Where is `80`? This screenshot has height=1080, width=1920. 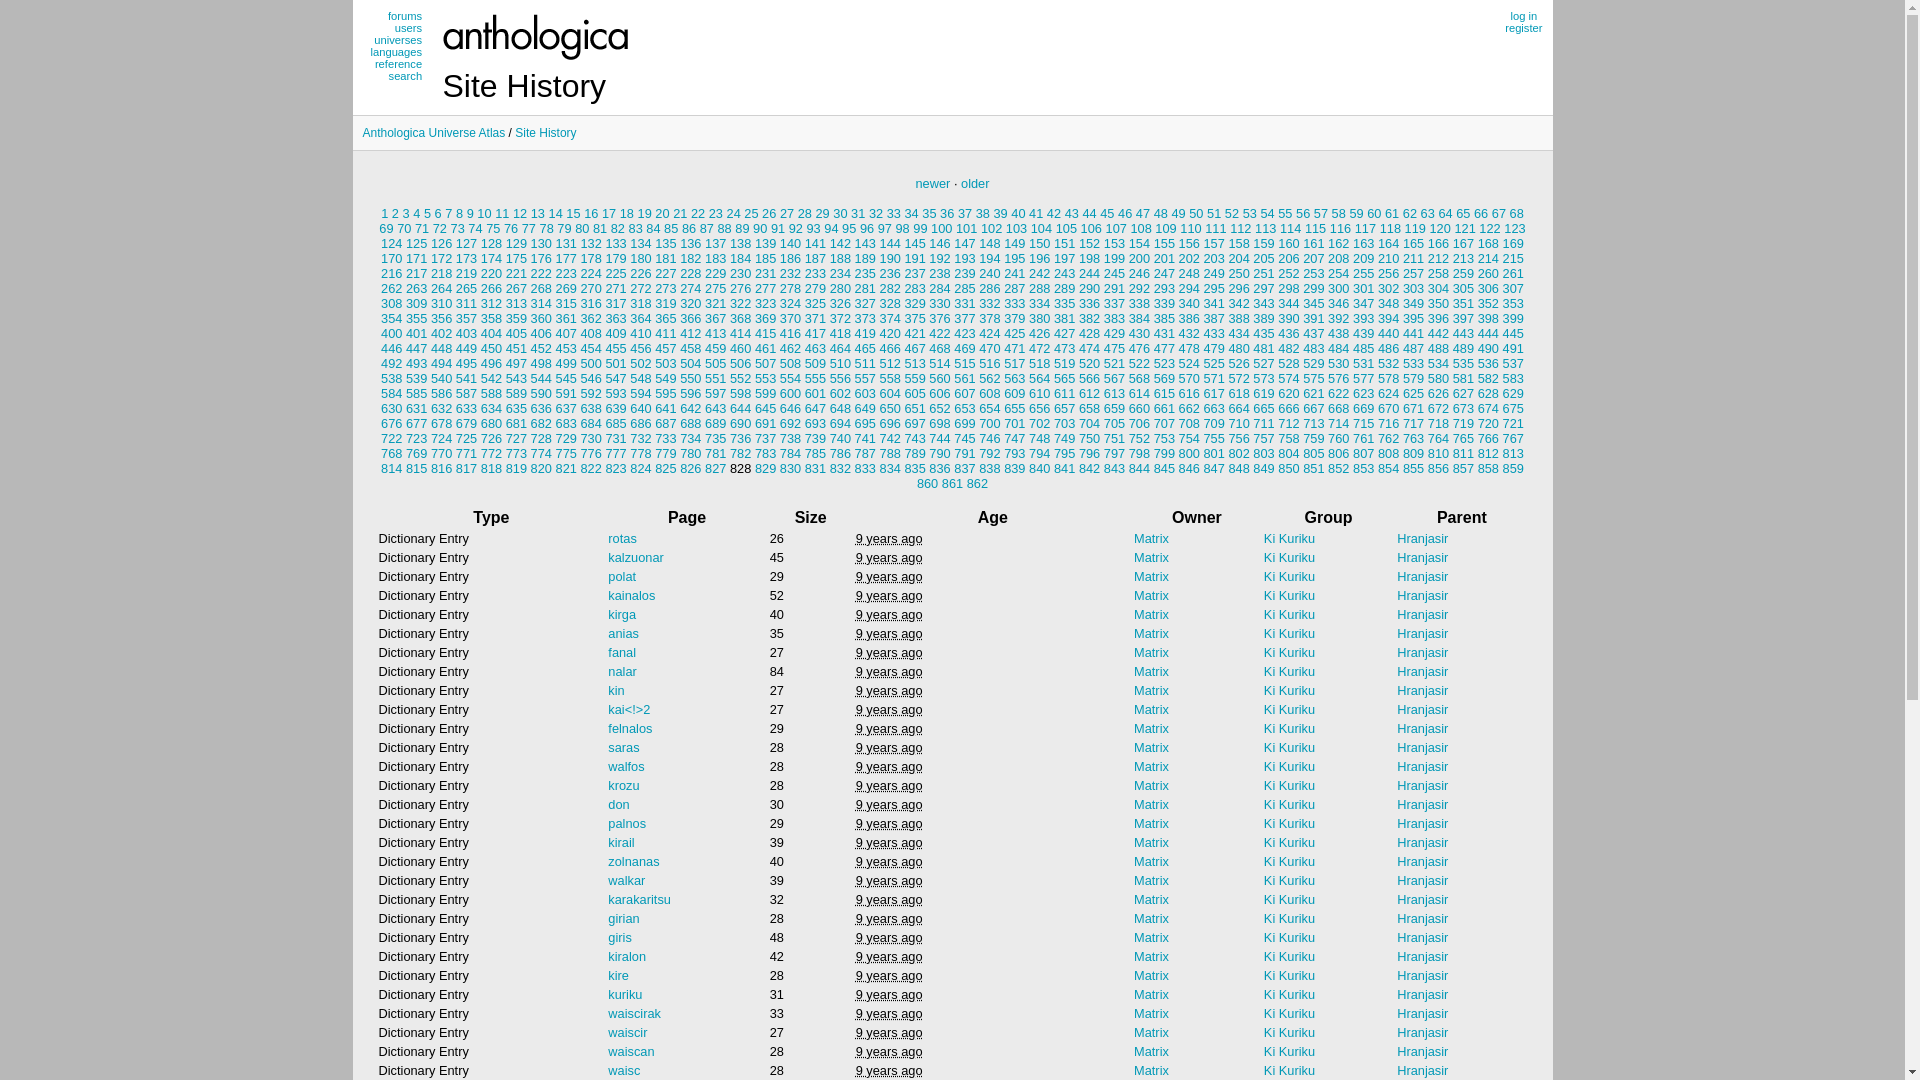 80 is located at coordinates (582, 228).